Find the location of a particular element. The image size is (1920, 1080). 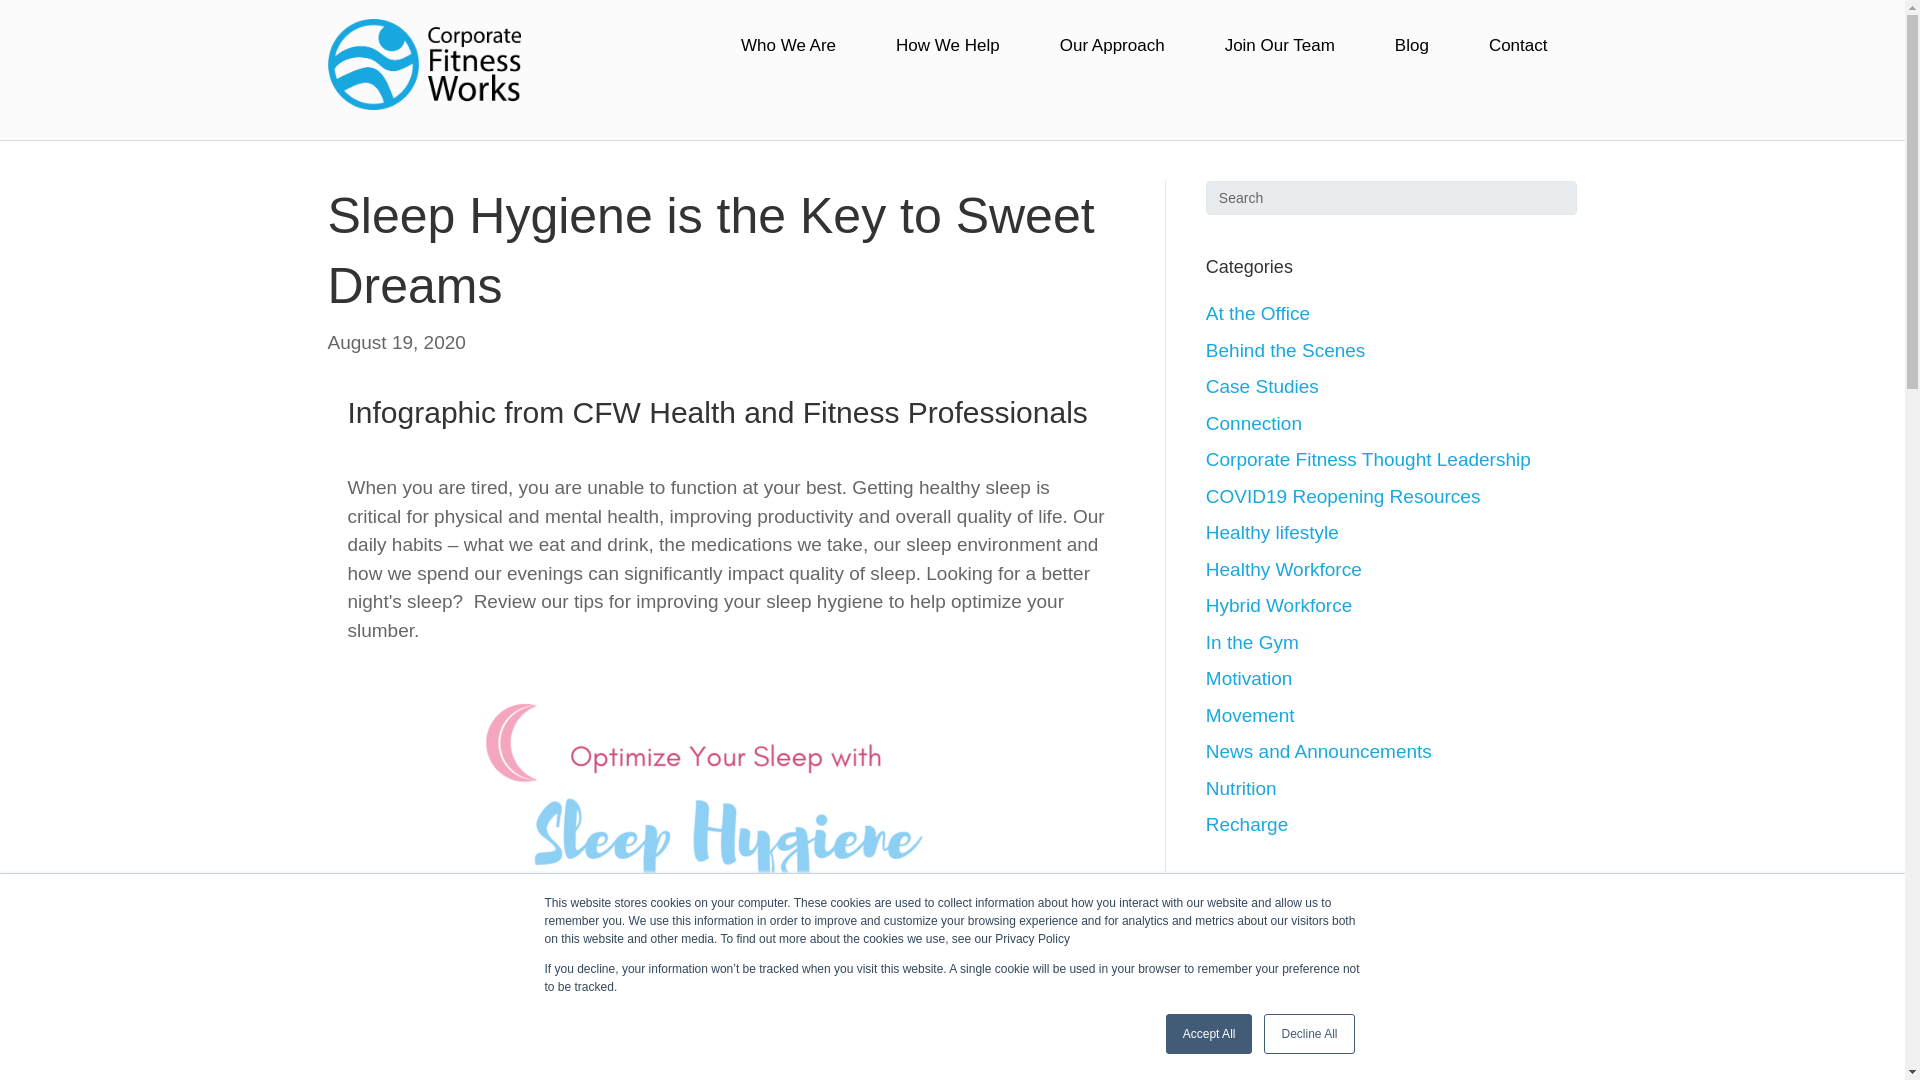

Motivation is located at coordinates (1248, 678).